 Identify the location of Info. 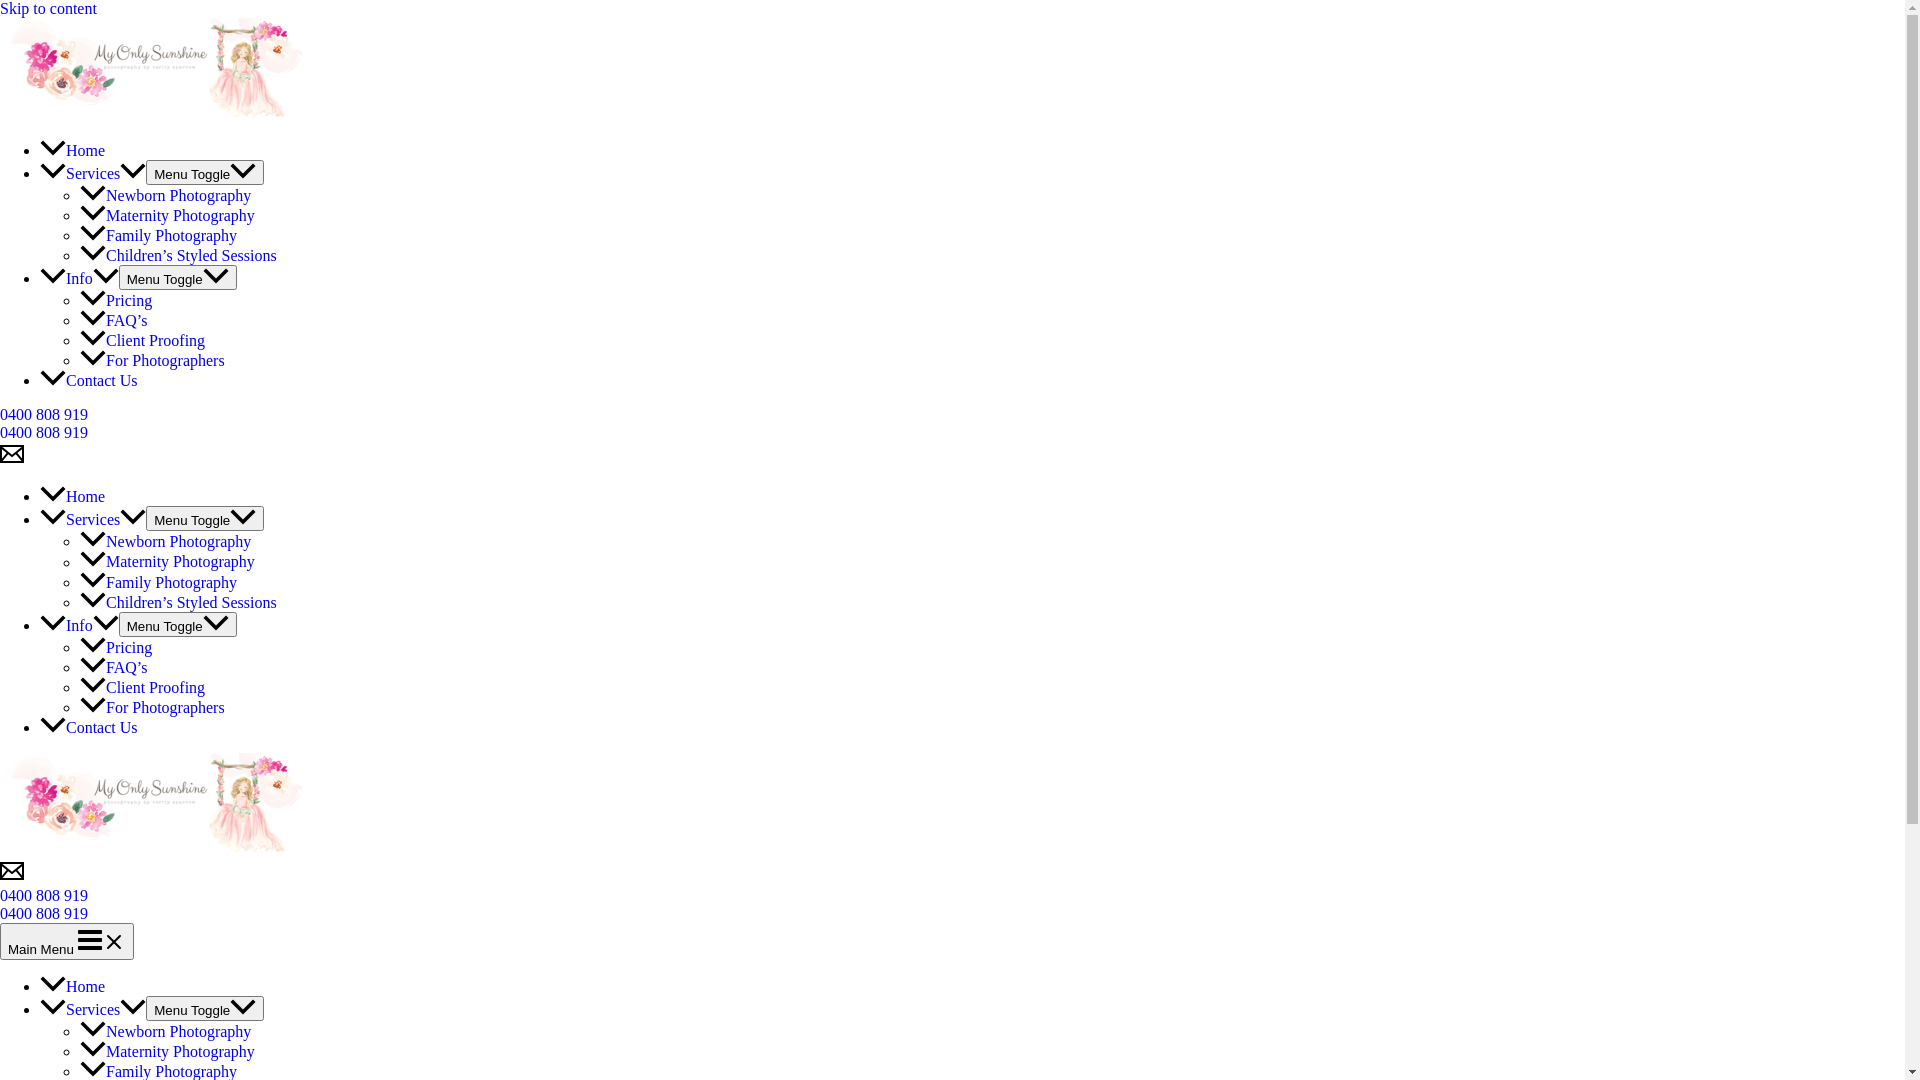
(80, 278).